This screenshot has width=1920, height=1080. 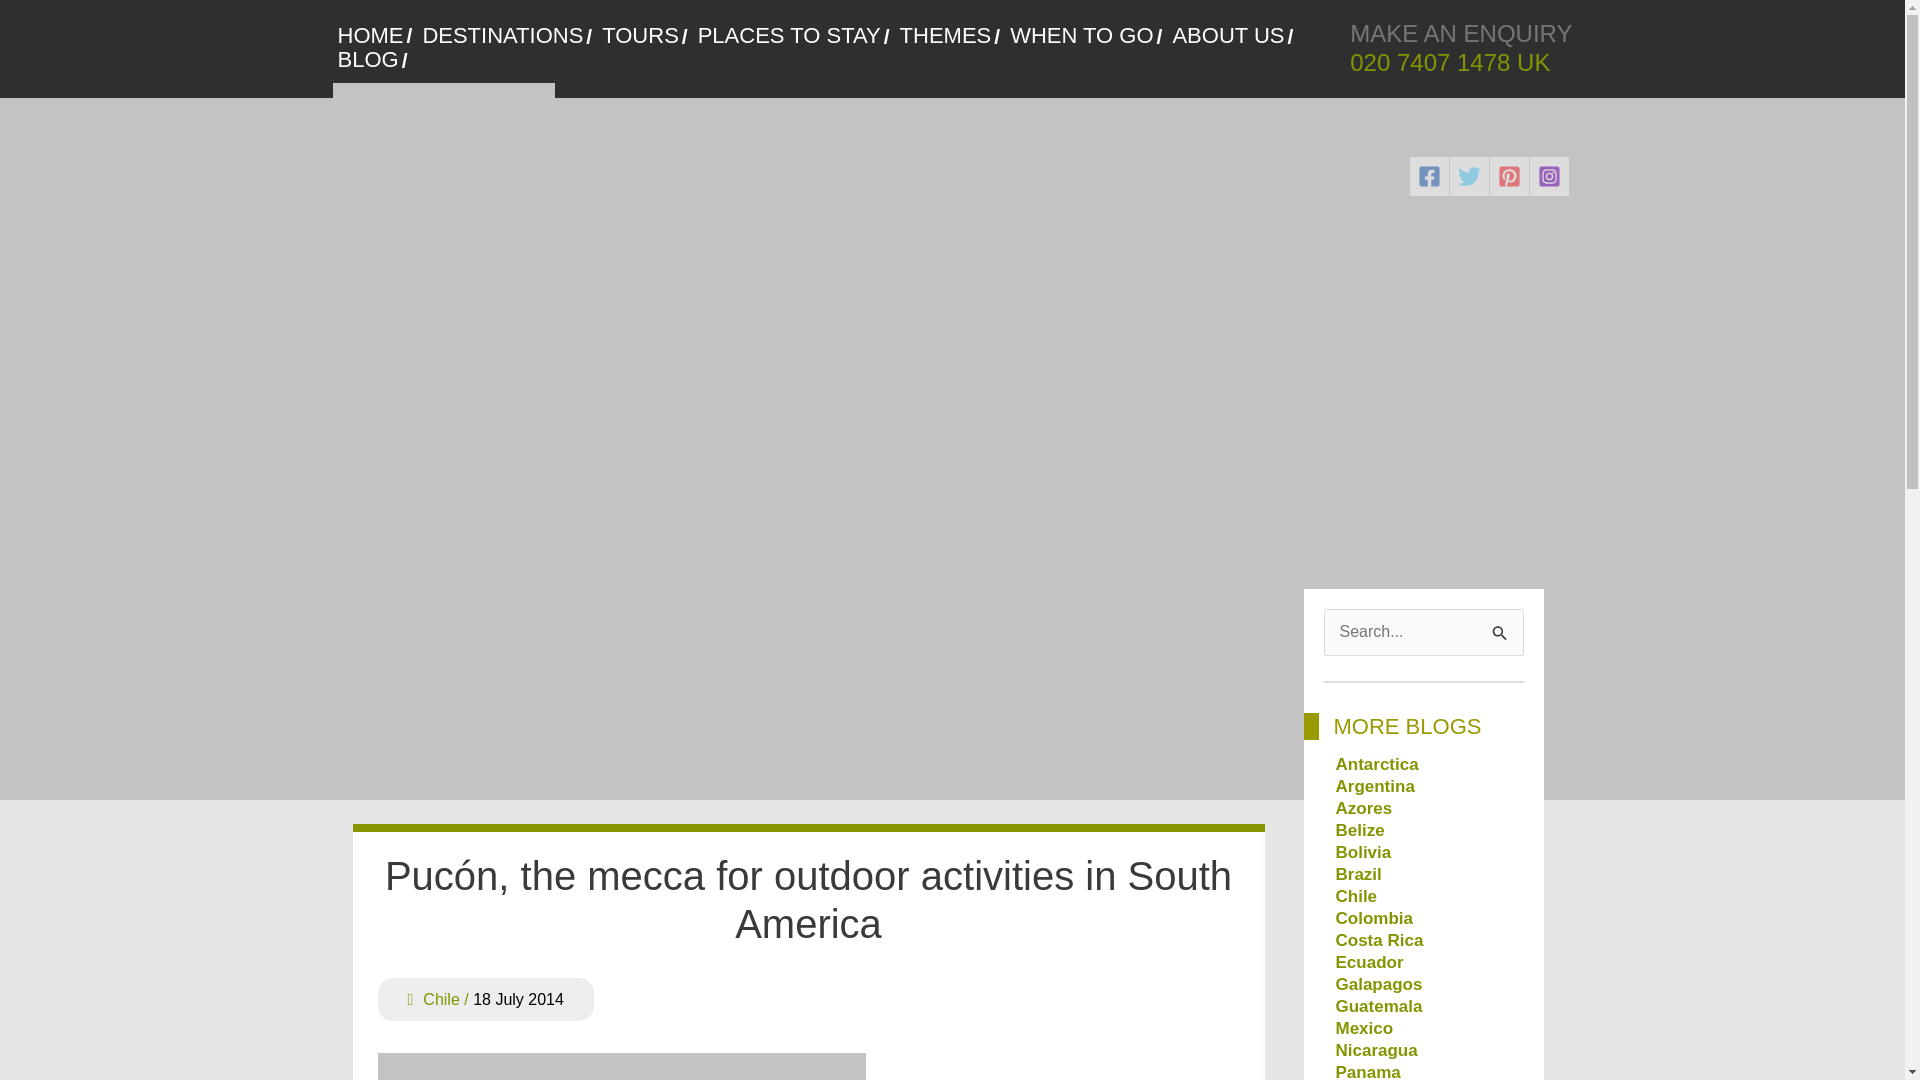 What do you see at coordinates (644, 36) in the screenshot?
I see `TOURS` at bounding box center [644, 36].